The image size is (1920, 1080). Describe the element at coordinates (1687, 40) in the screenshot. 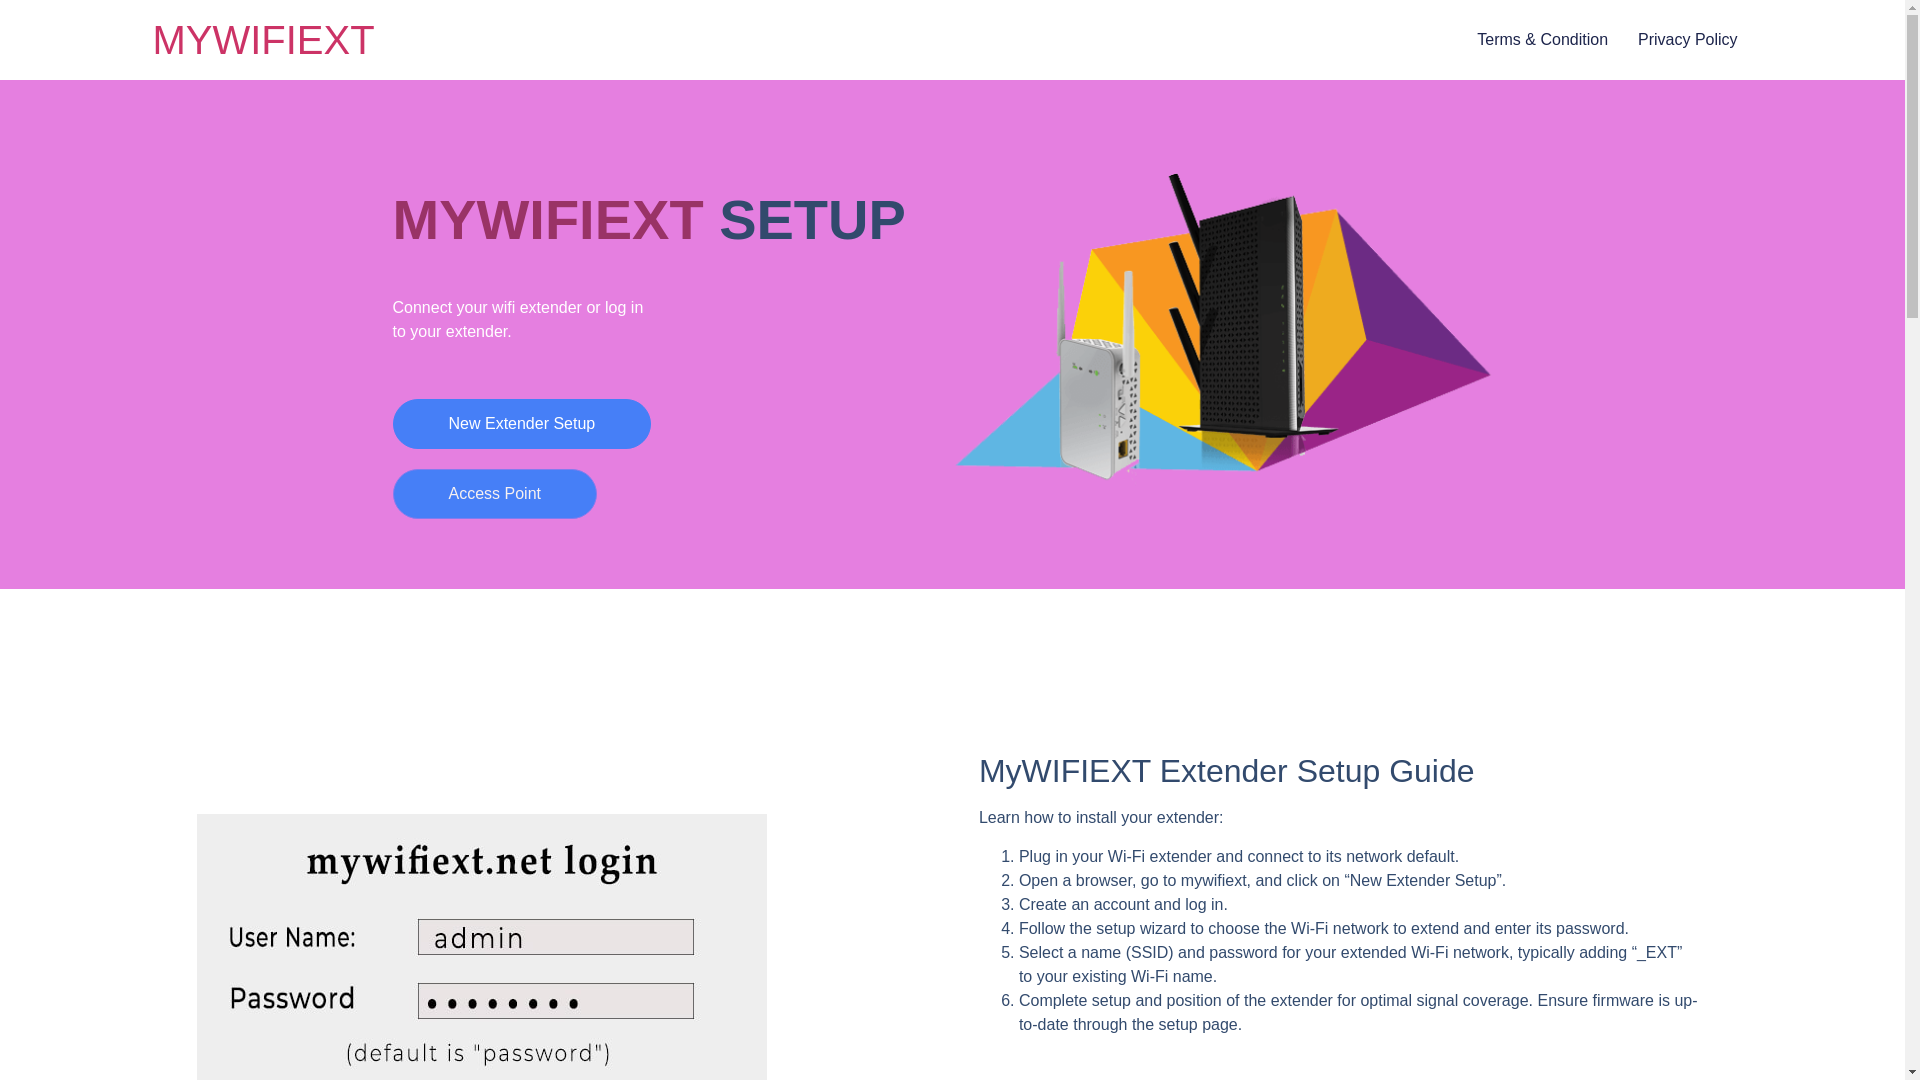

I see `Privacy Policy` at that location.